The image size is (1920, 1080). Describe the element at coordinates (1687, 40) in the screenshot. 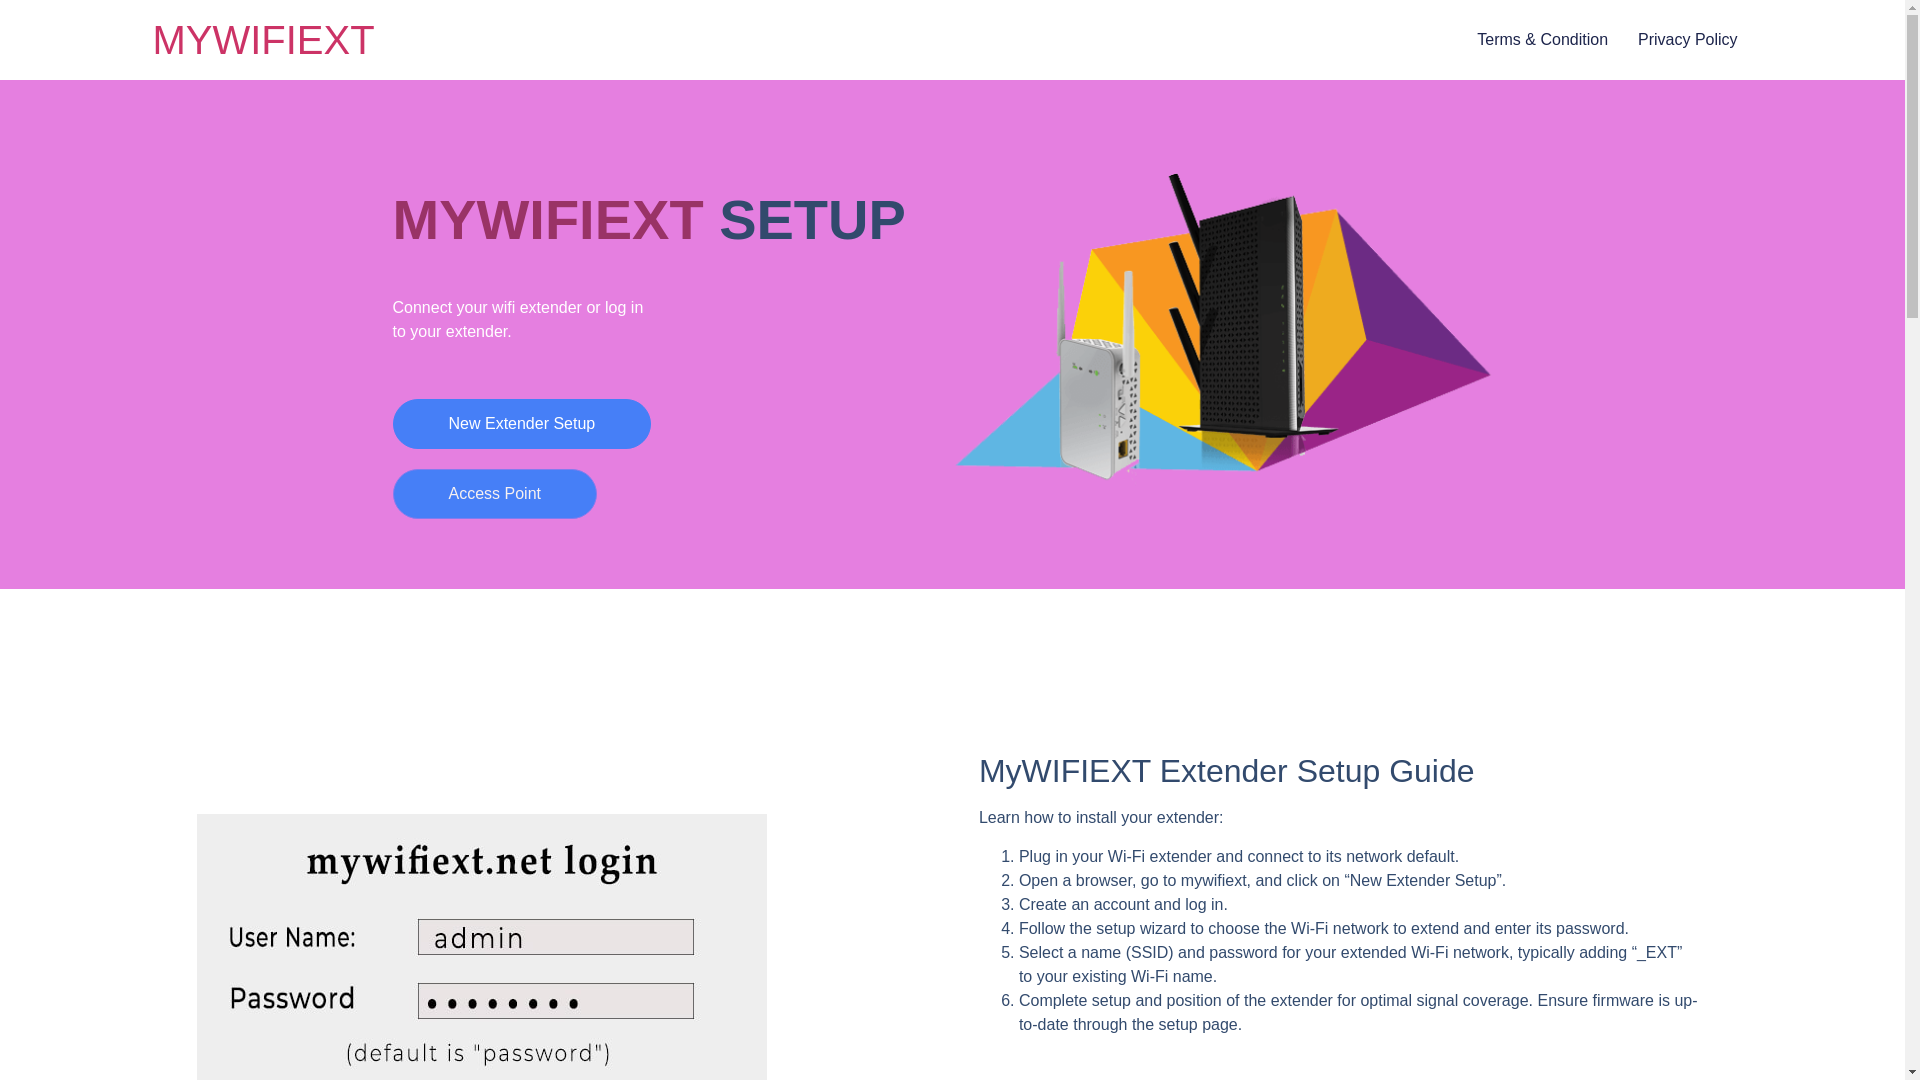

I see `Privacy Policy` at that location.